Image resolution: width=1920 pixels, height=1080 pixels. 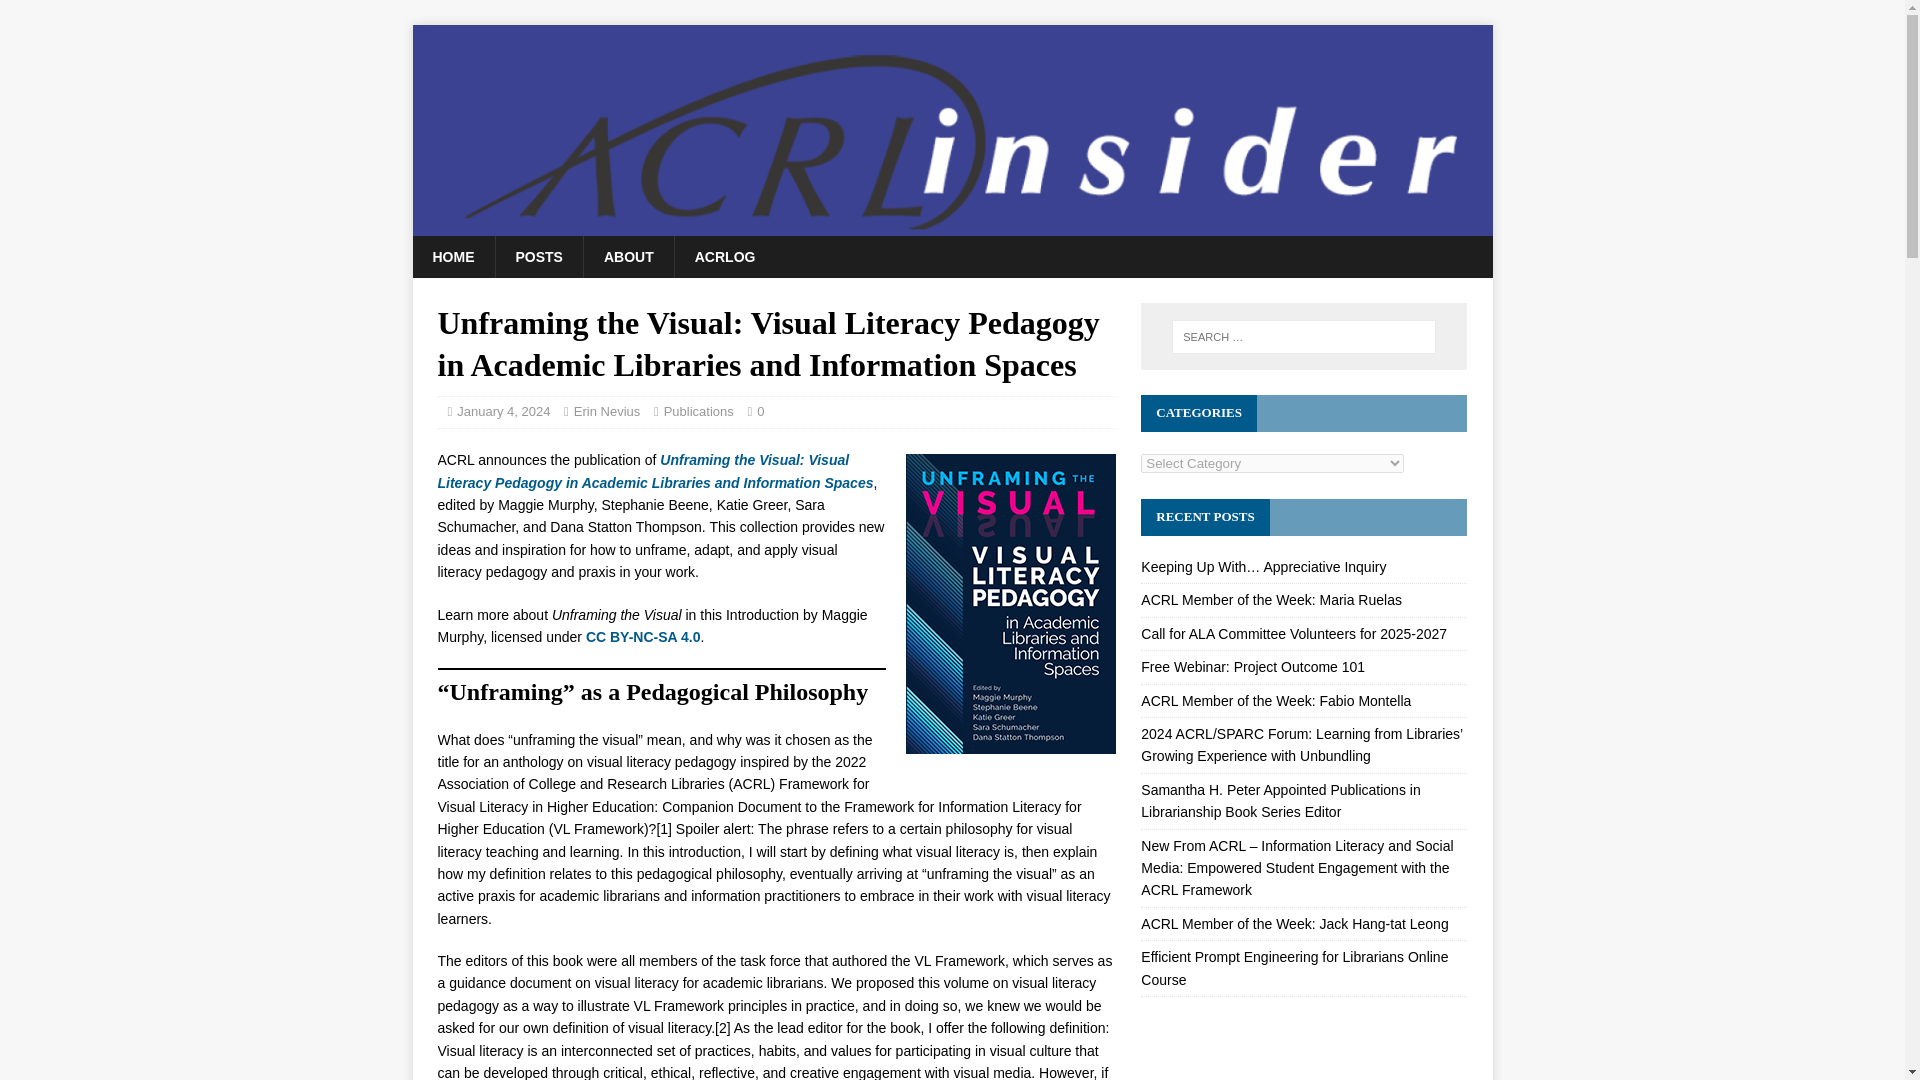 What do you see at coordinates (502, 411) in the screenshot?
I see `January 4, 2024` at bounding box center [502, 411].